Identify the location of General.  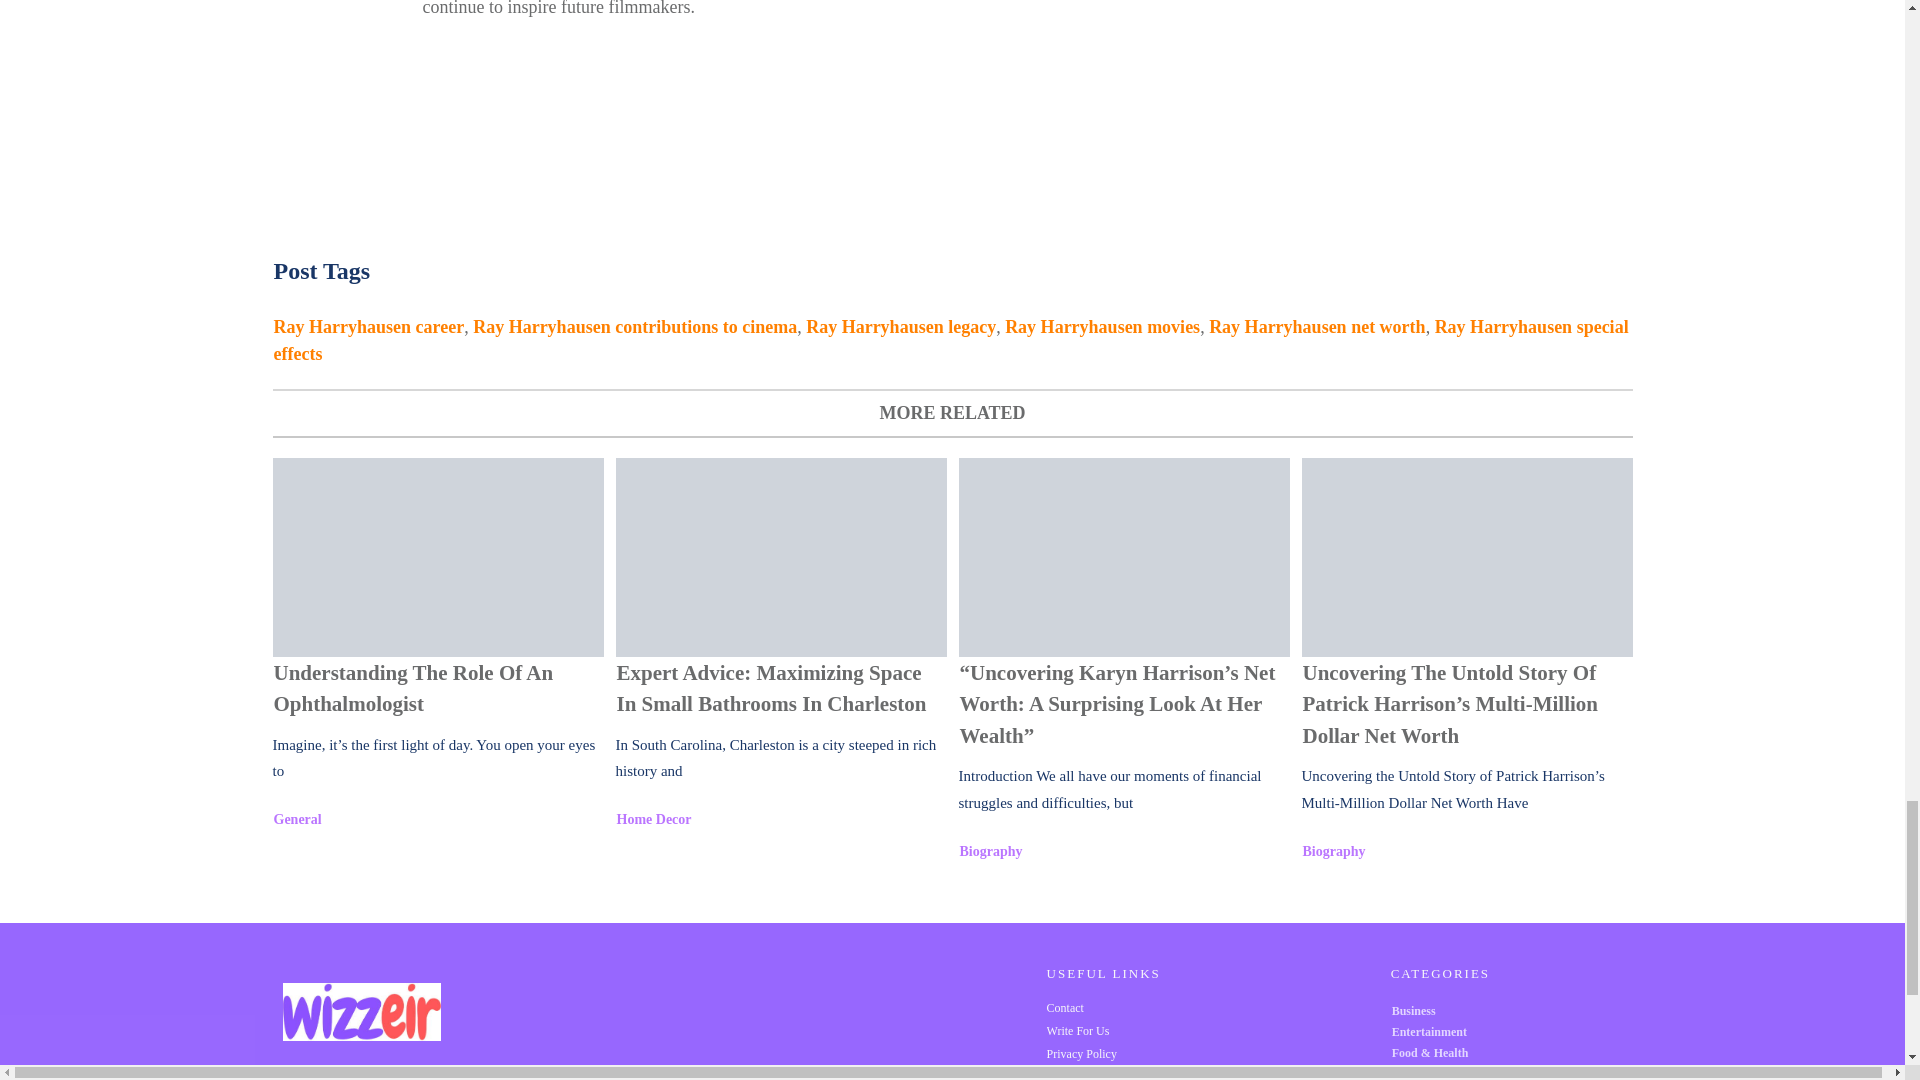
(298, 820).